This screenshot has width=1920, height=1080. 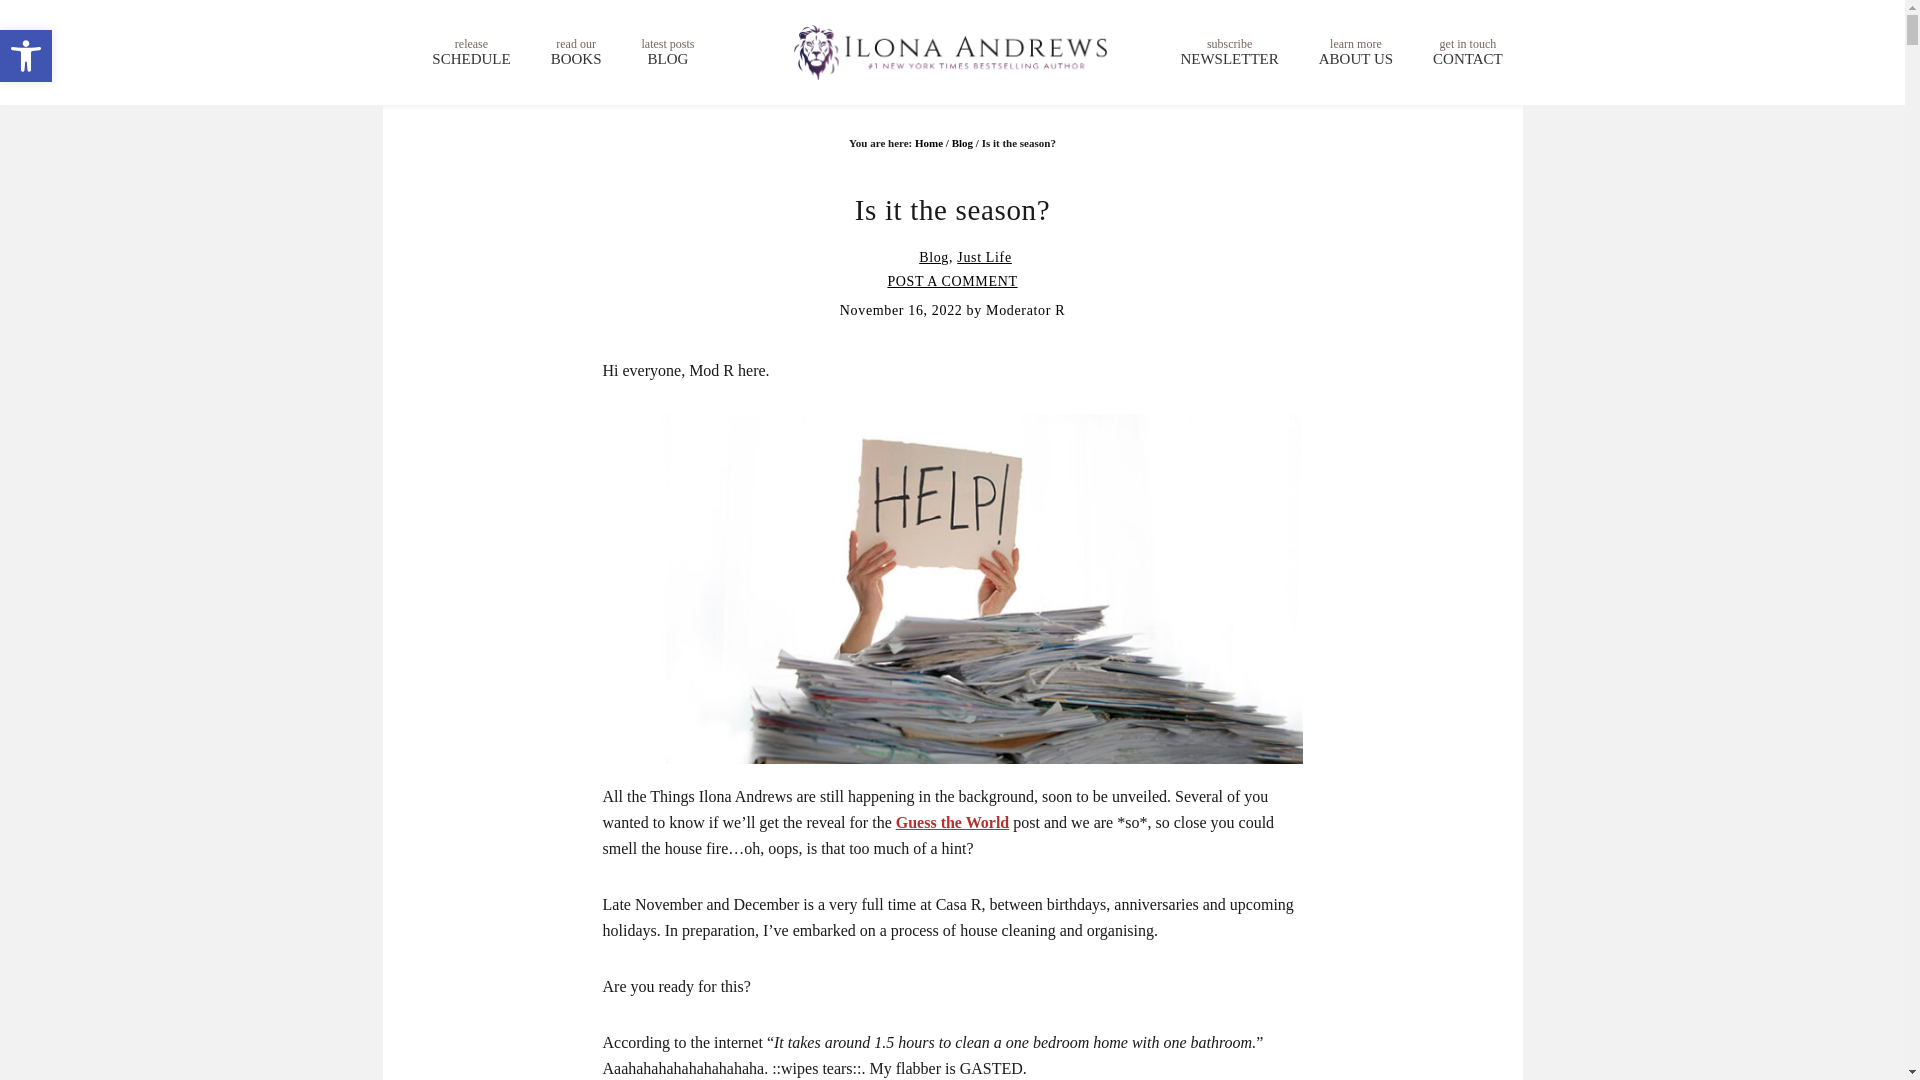 What do you see at coordinates (1356, 52) in the screenshot?
I see `POST A COMMENT` at bounding box center [1356, 52].